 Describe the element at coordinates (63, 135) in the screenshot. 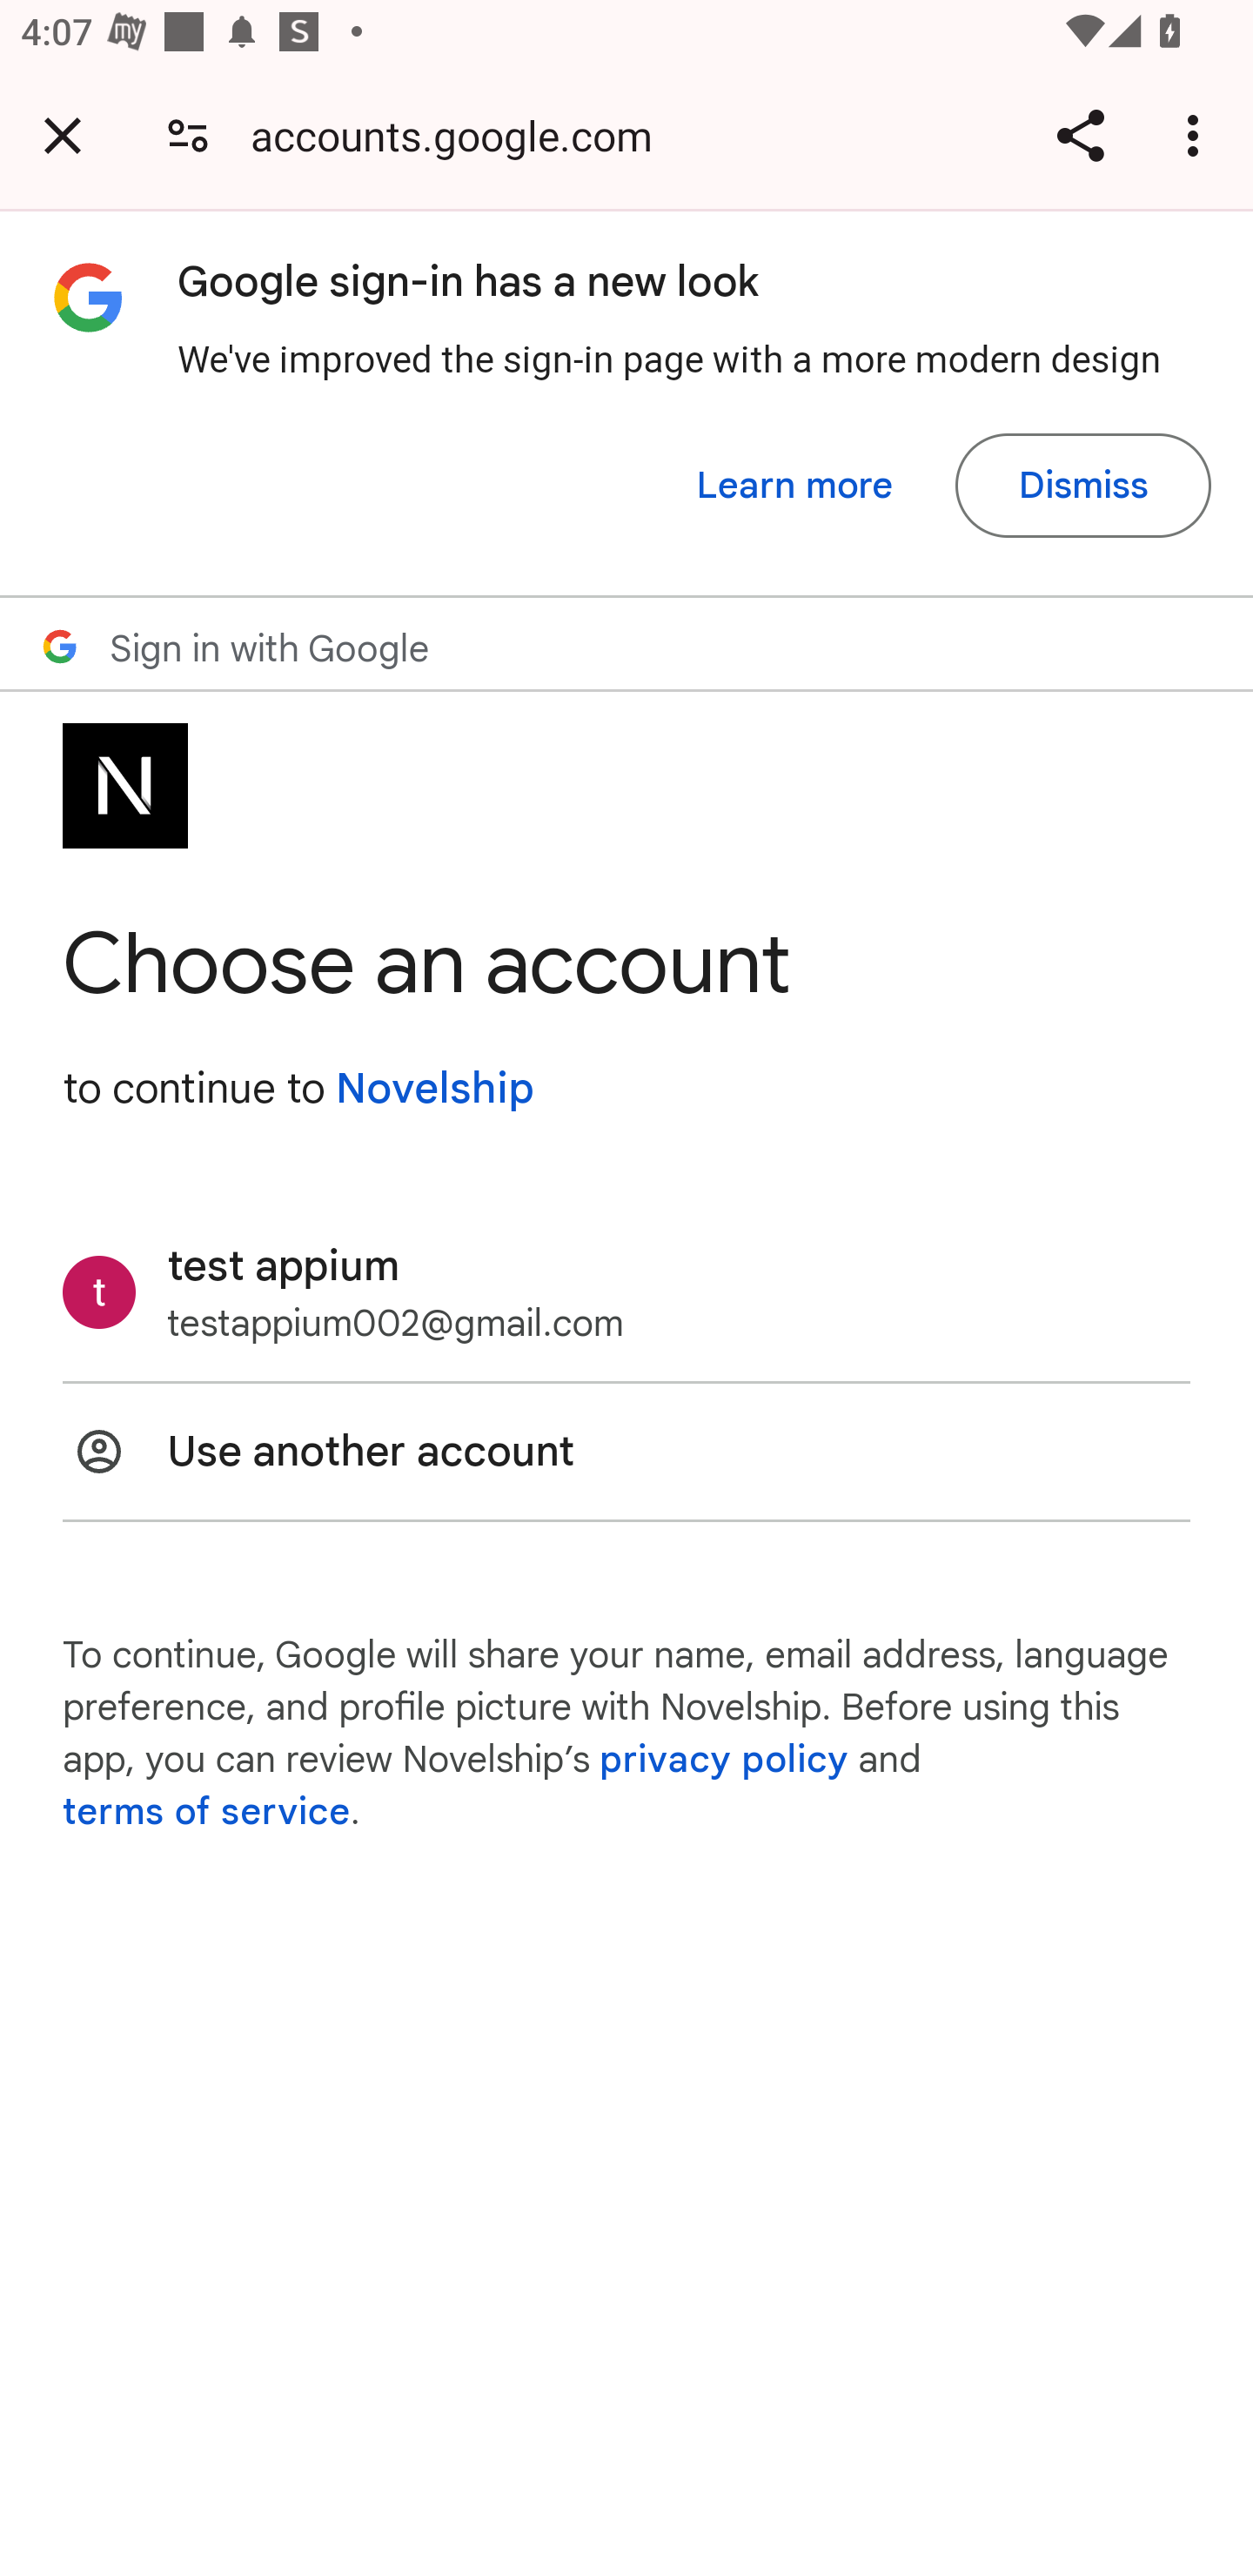

I see `Close tab` at that location.